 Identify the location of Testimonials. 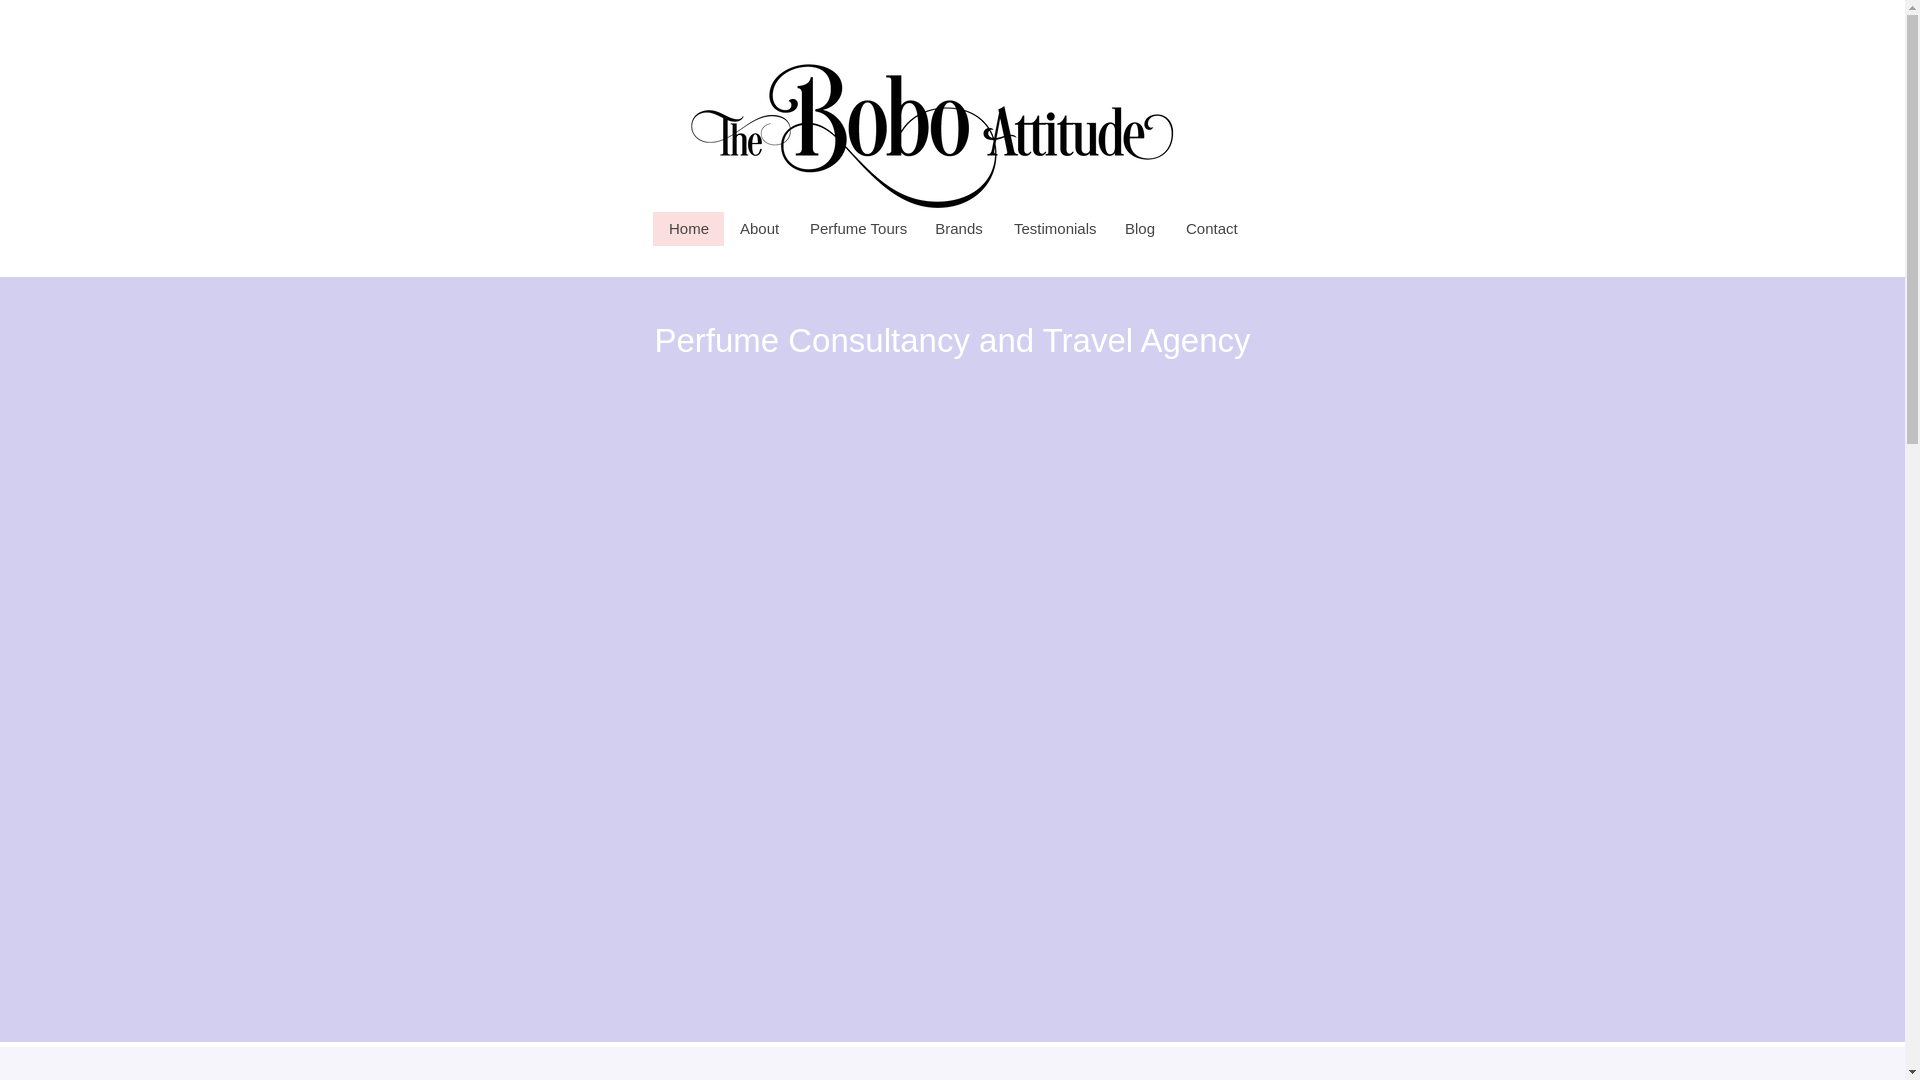
(1054, 228).